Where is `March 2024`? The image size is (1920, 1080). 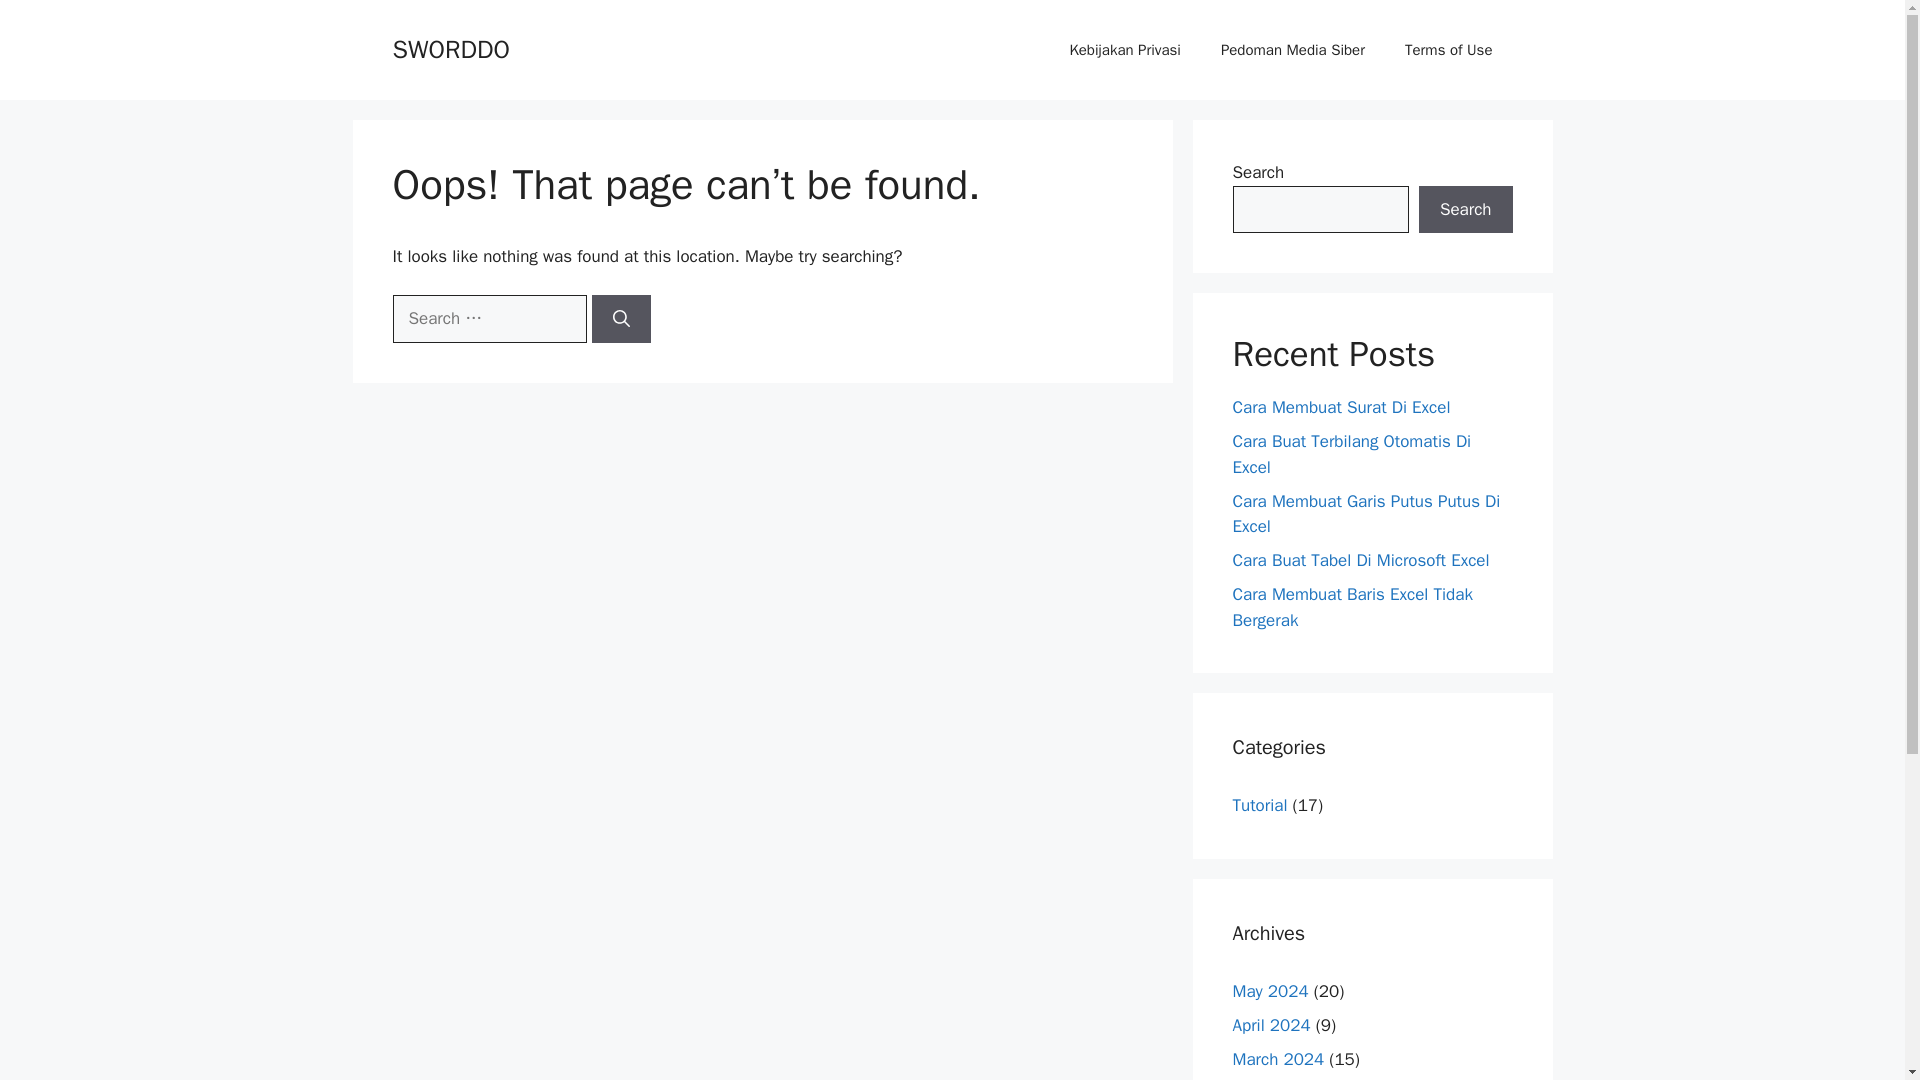
March 2024 is located at coordinates (1278, 1058).